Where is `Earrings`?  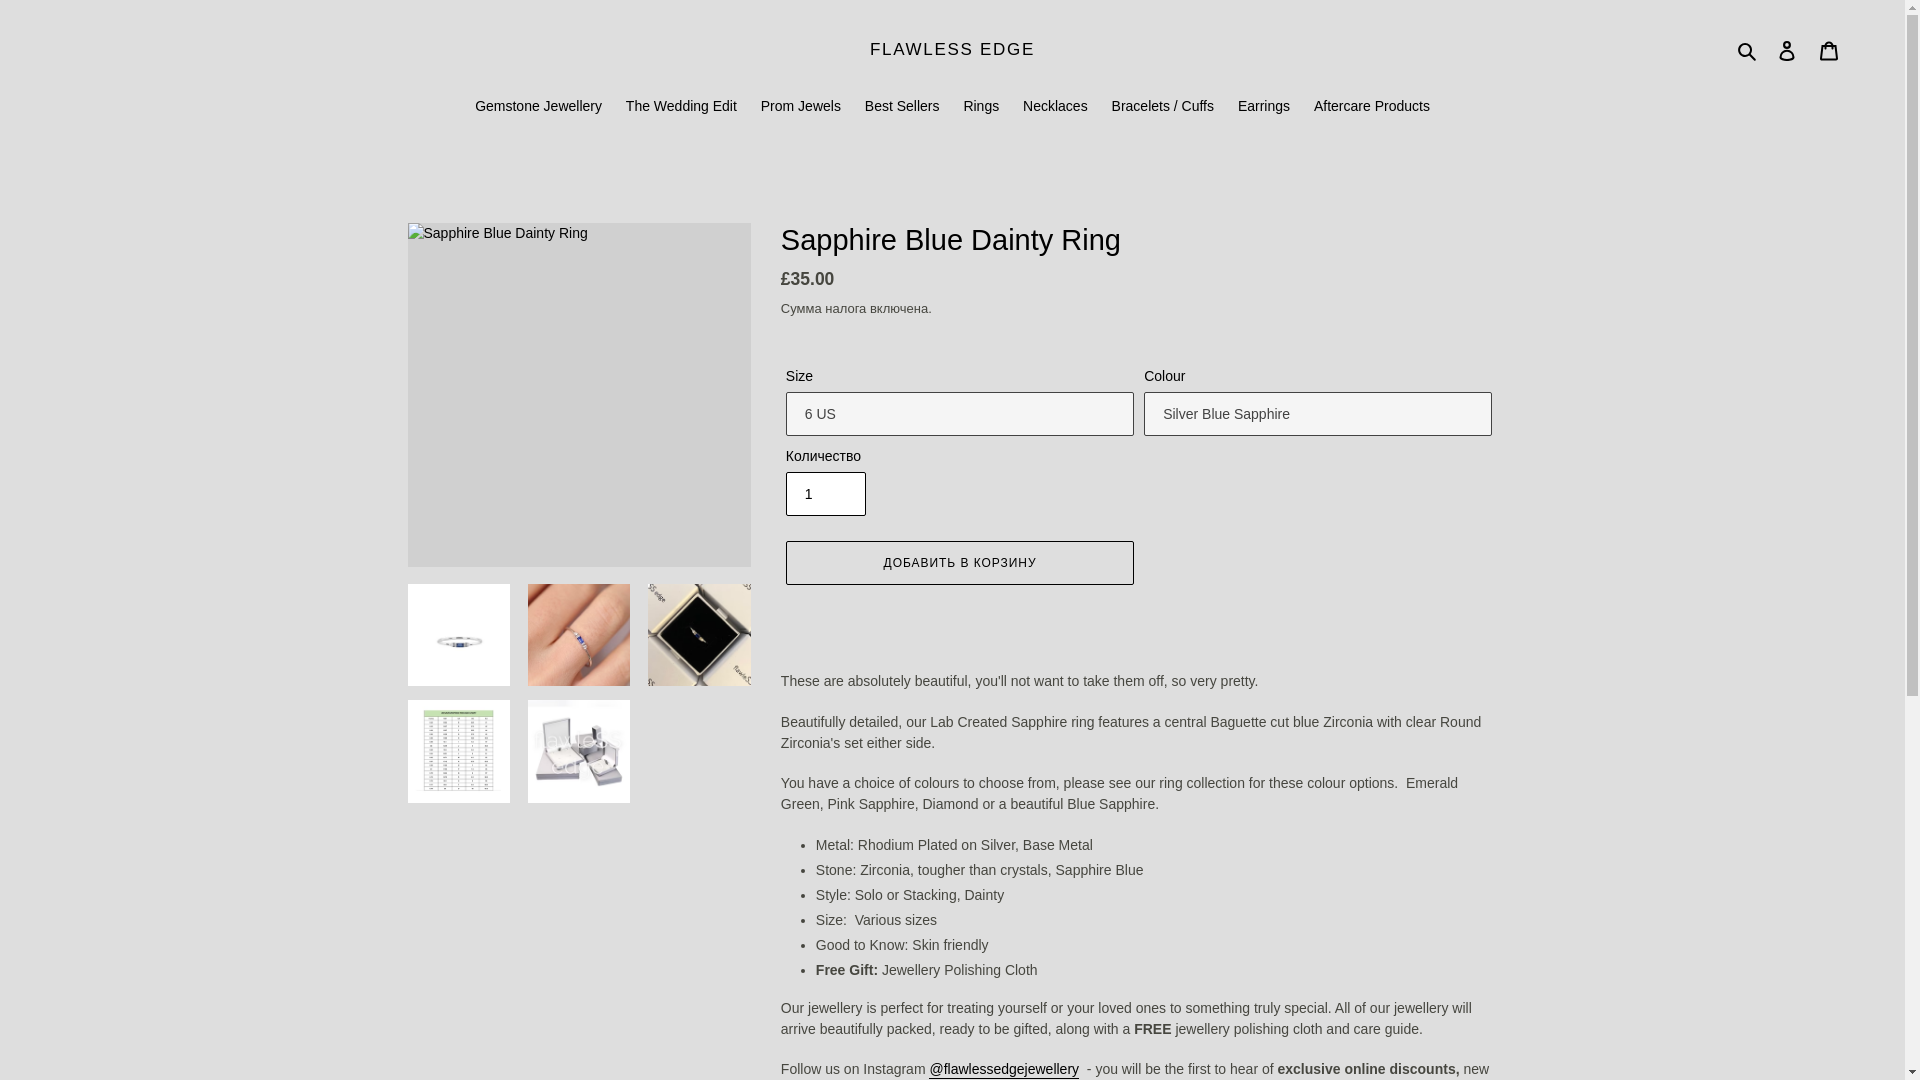 Earrings is located at coordinates (1264, 108).